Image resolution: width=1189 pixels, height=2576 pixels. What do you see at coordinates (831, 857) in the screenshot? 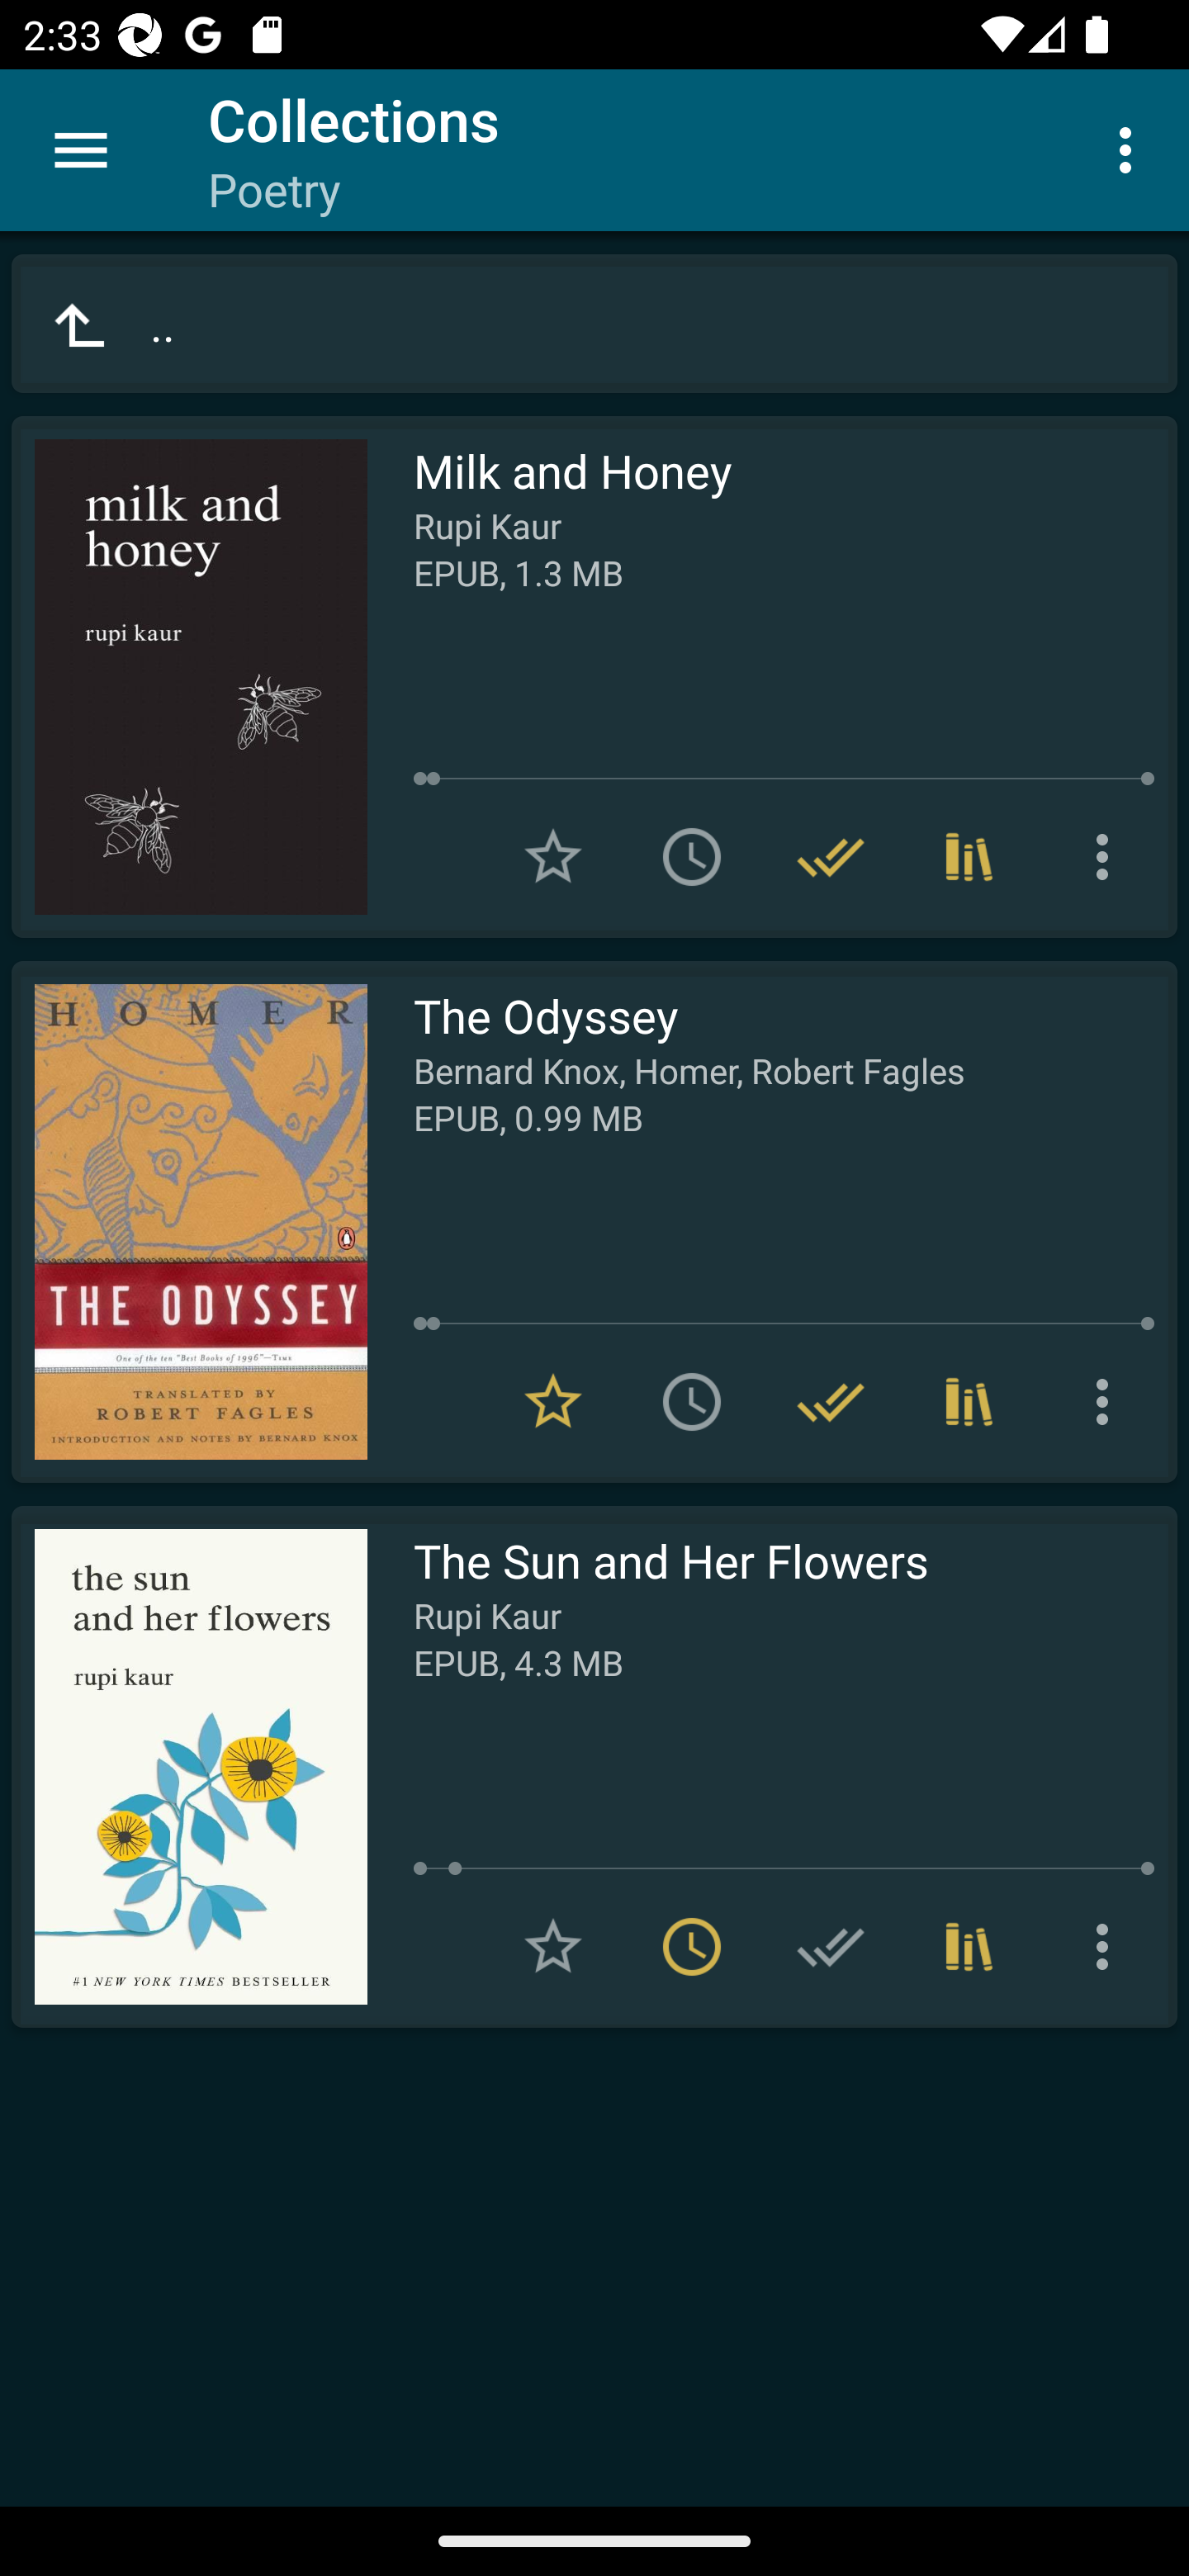
I see `Remove from Have read` at bounding box center [831, 857].